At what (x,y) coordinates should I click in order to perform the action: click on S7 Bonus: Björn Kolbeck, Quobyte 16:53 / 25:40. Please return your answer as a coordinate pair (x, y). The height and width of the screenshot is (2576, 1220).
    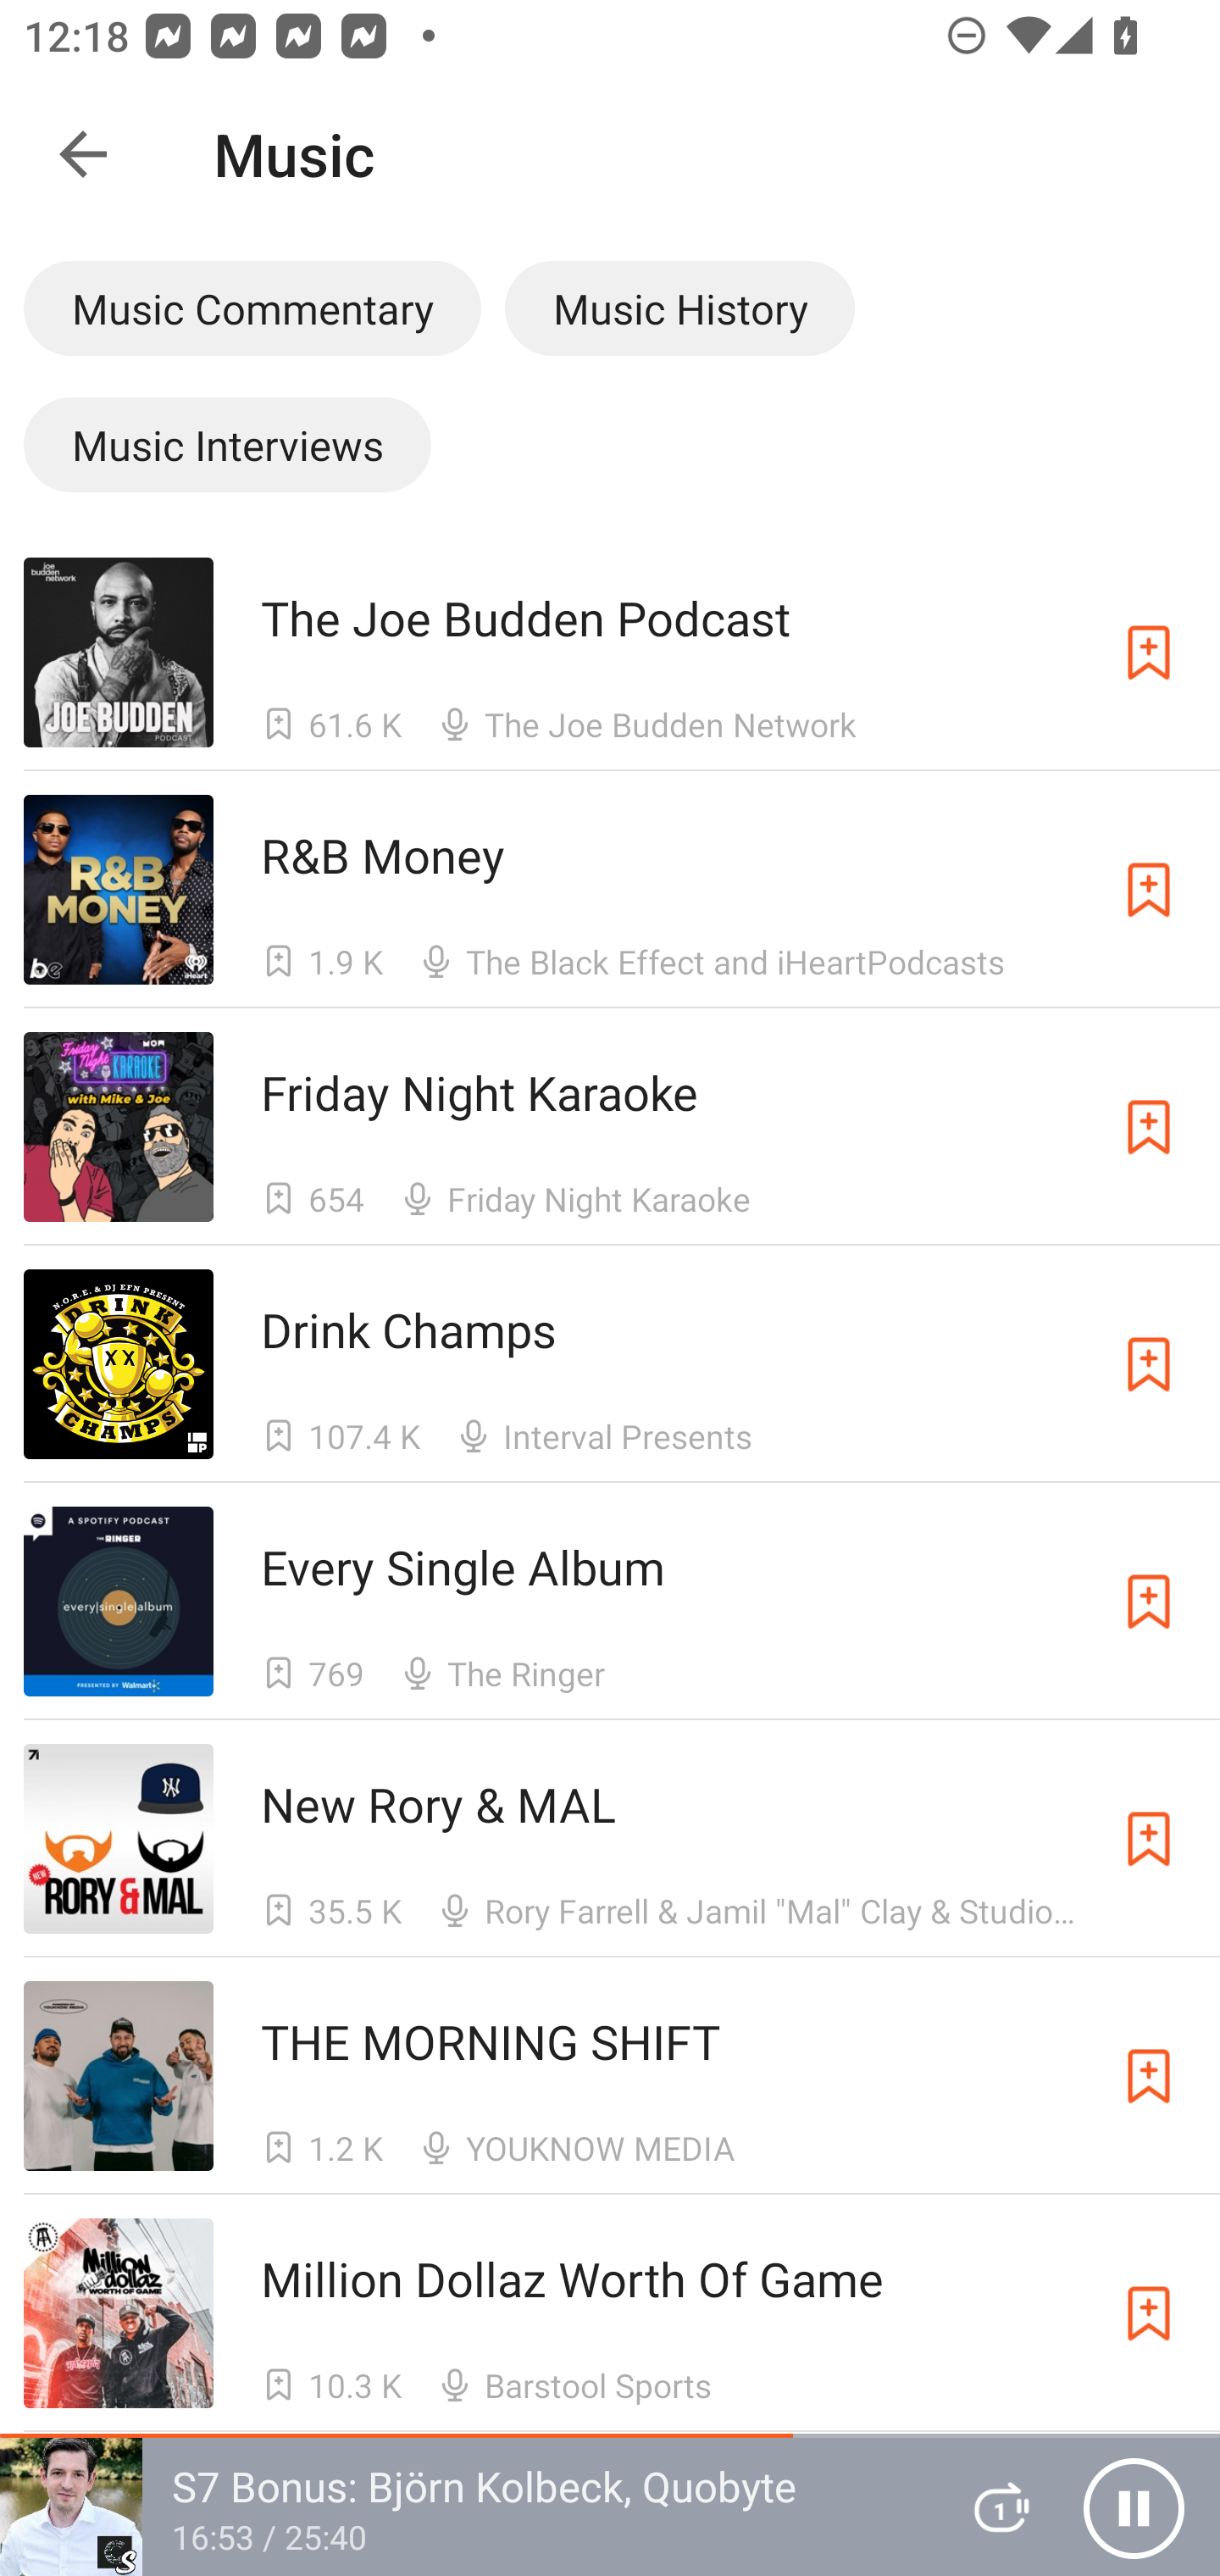
    Looking at the image, I should click on (464, 2507).